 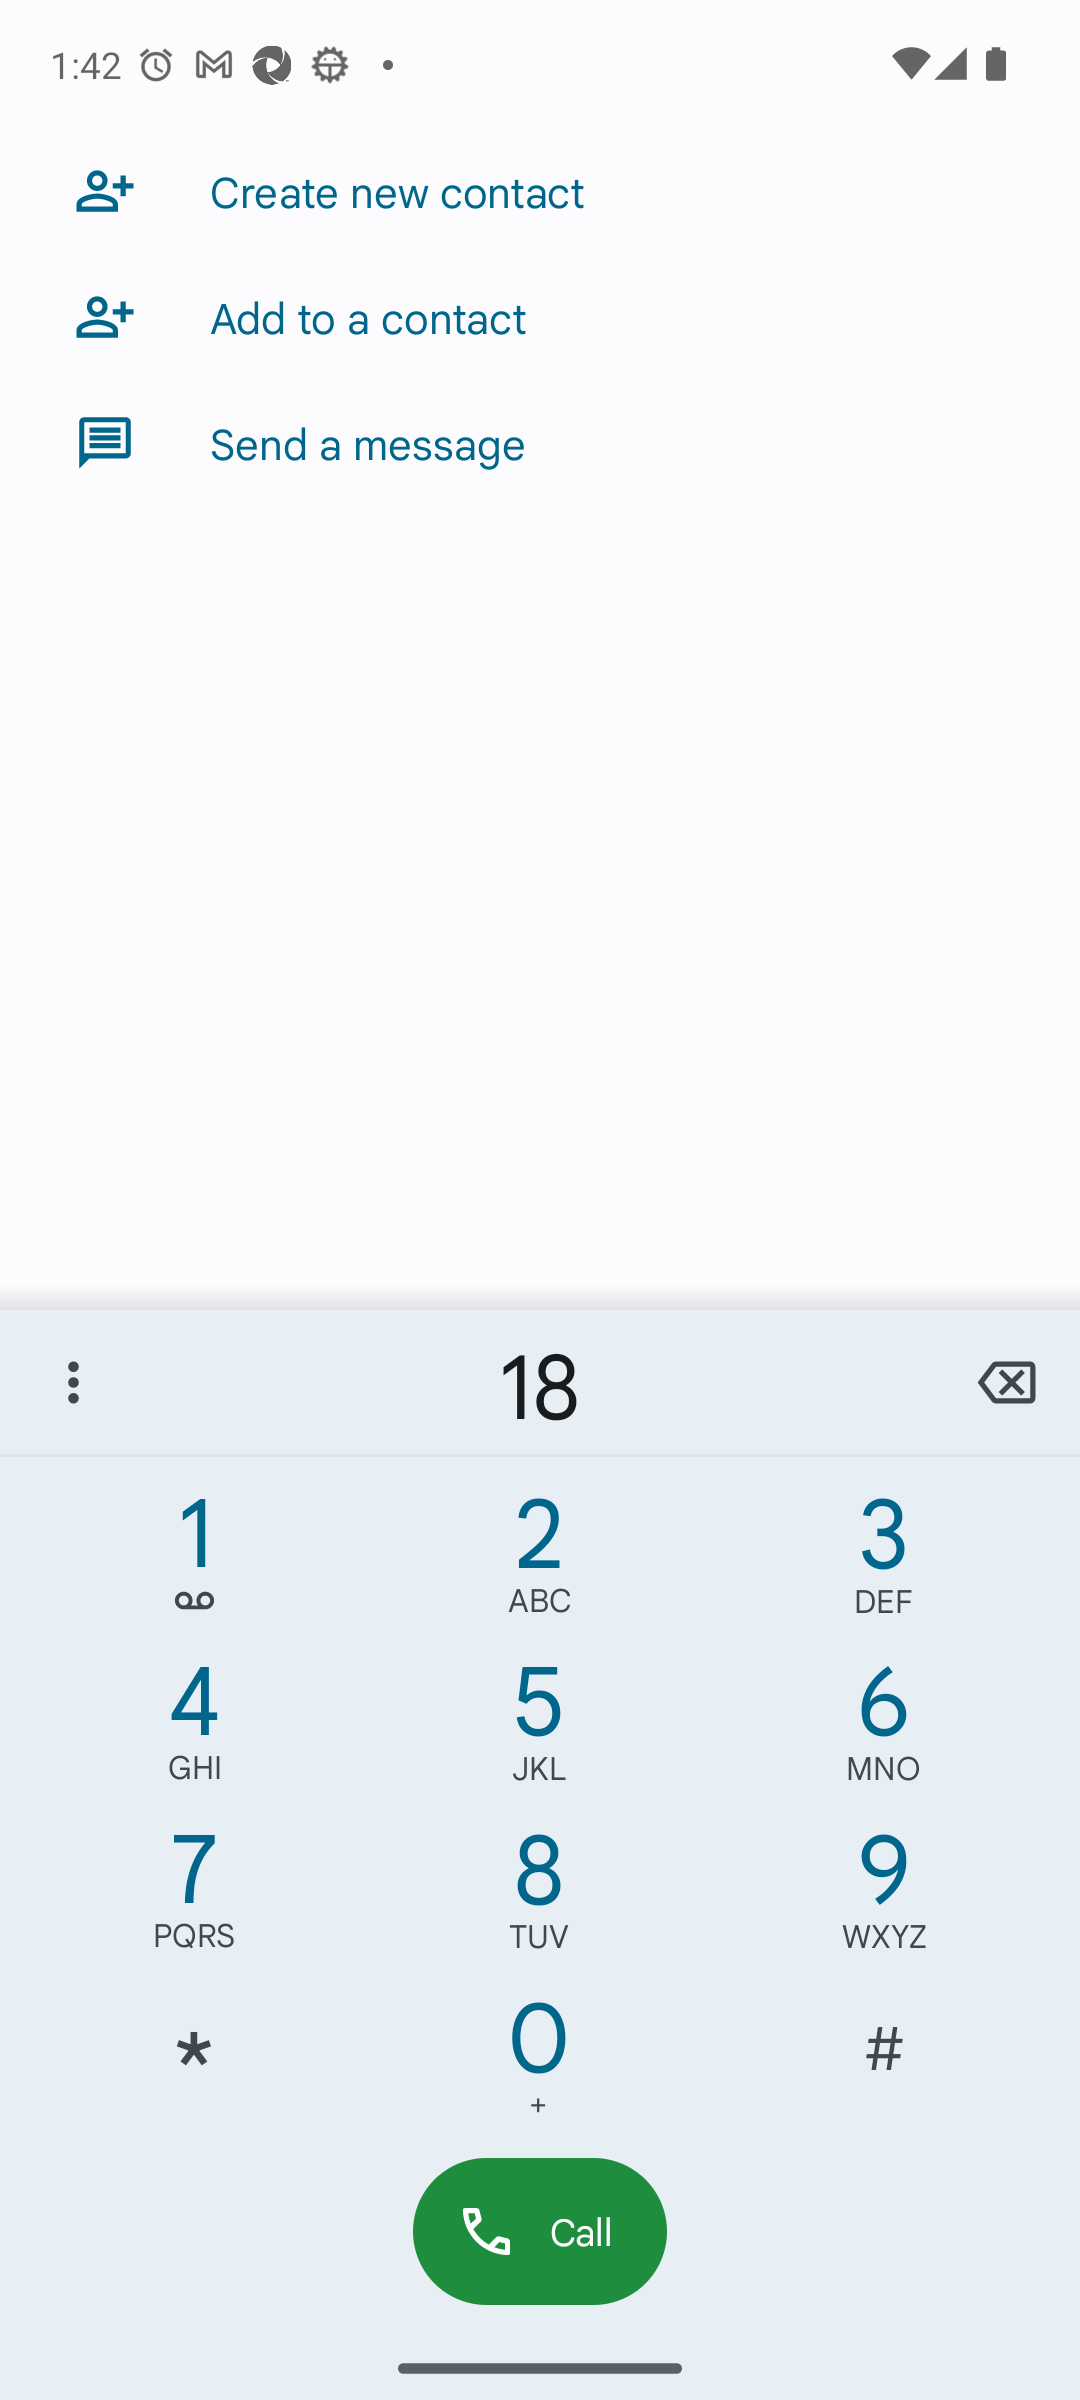 What do you see at coordinates (194, 1730) in the screenshot?
I see `4,GHI 4 GHI` at bounding box center [194, 1730].